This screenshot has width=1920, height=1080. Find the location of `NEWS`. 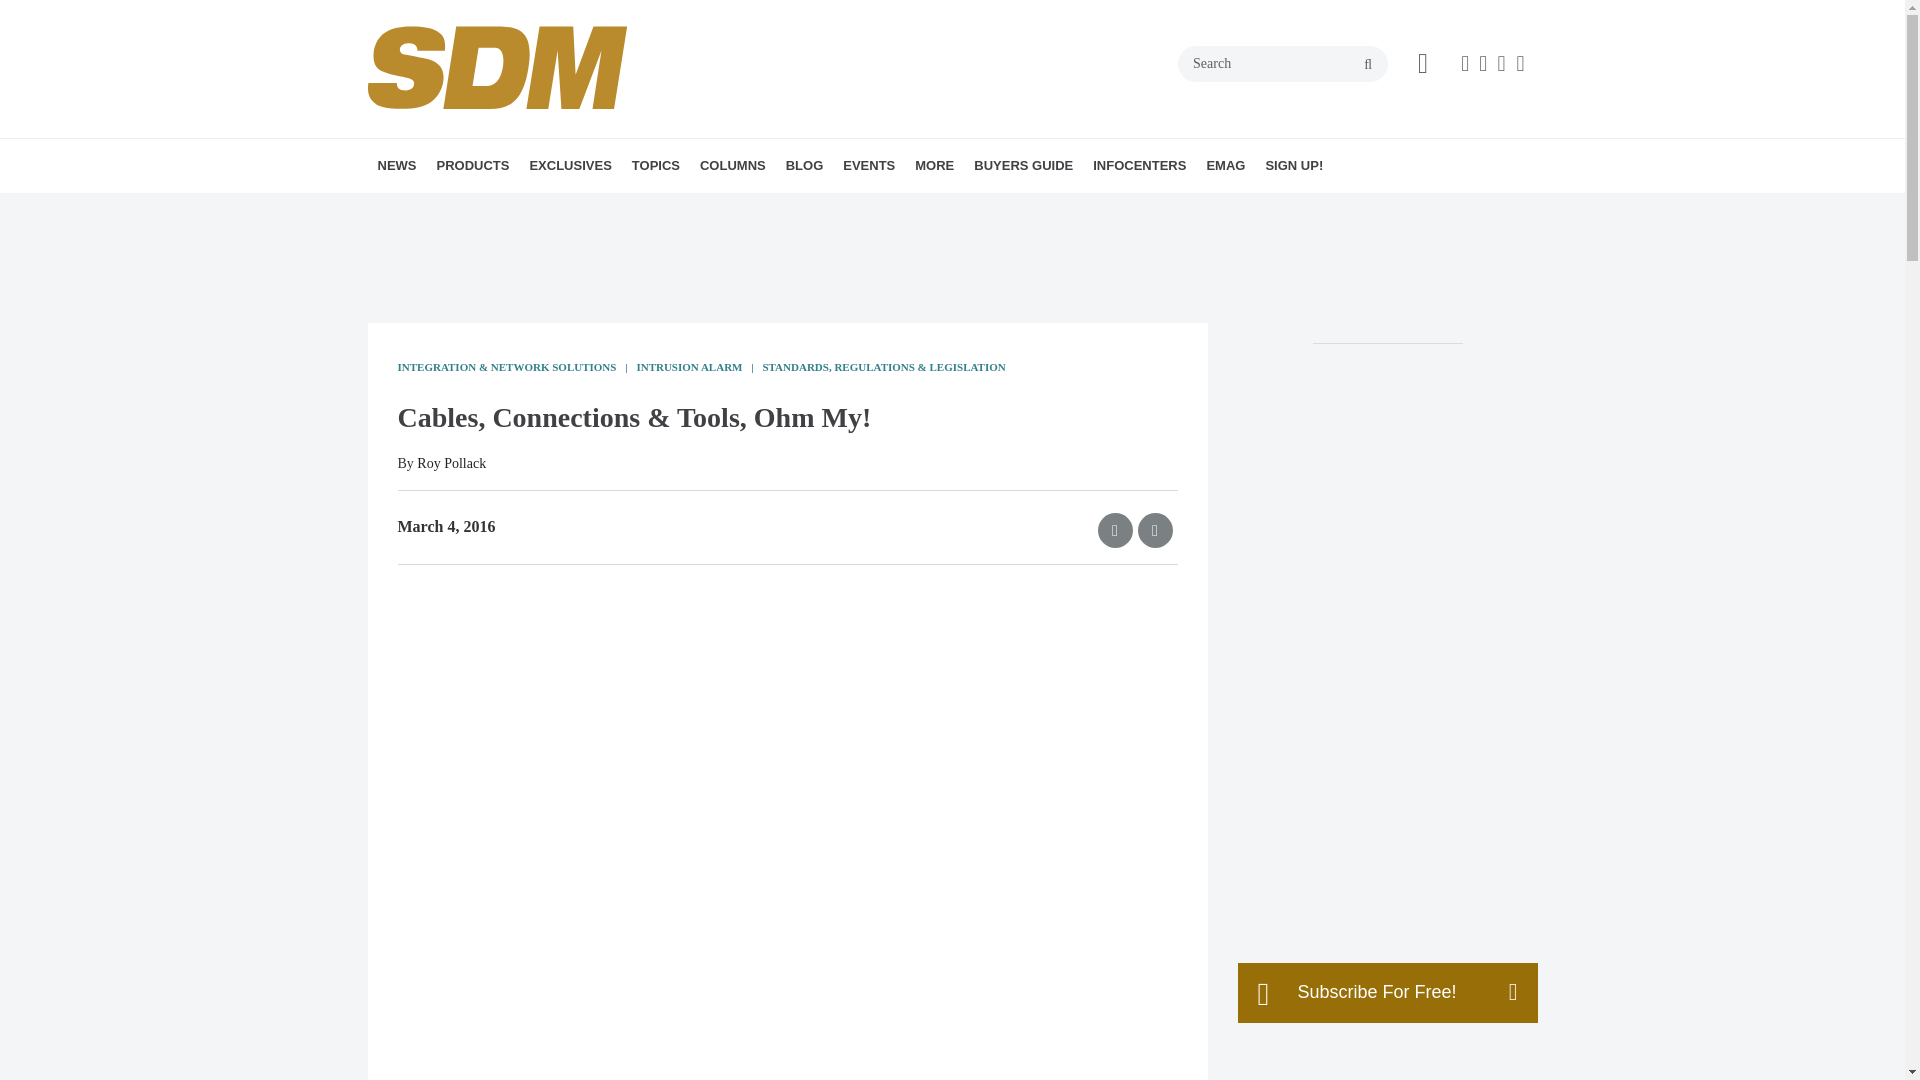

NEWS is located at coordinates (397, 166).